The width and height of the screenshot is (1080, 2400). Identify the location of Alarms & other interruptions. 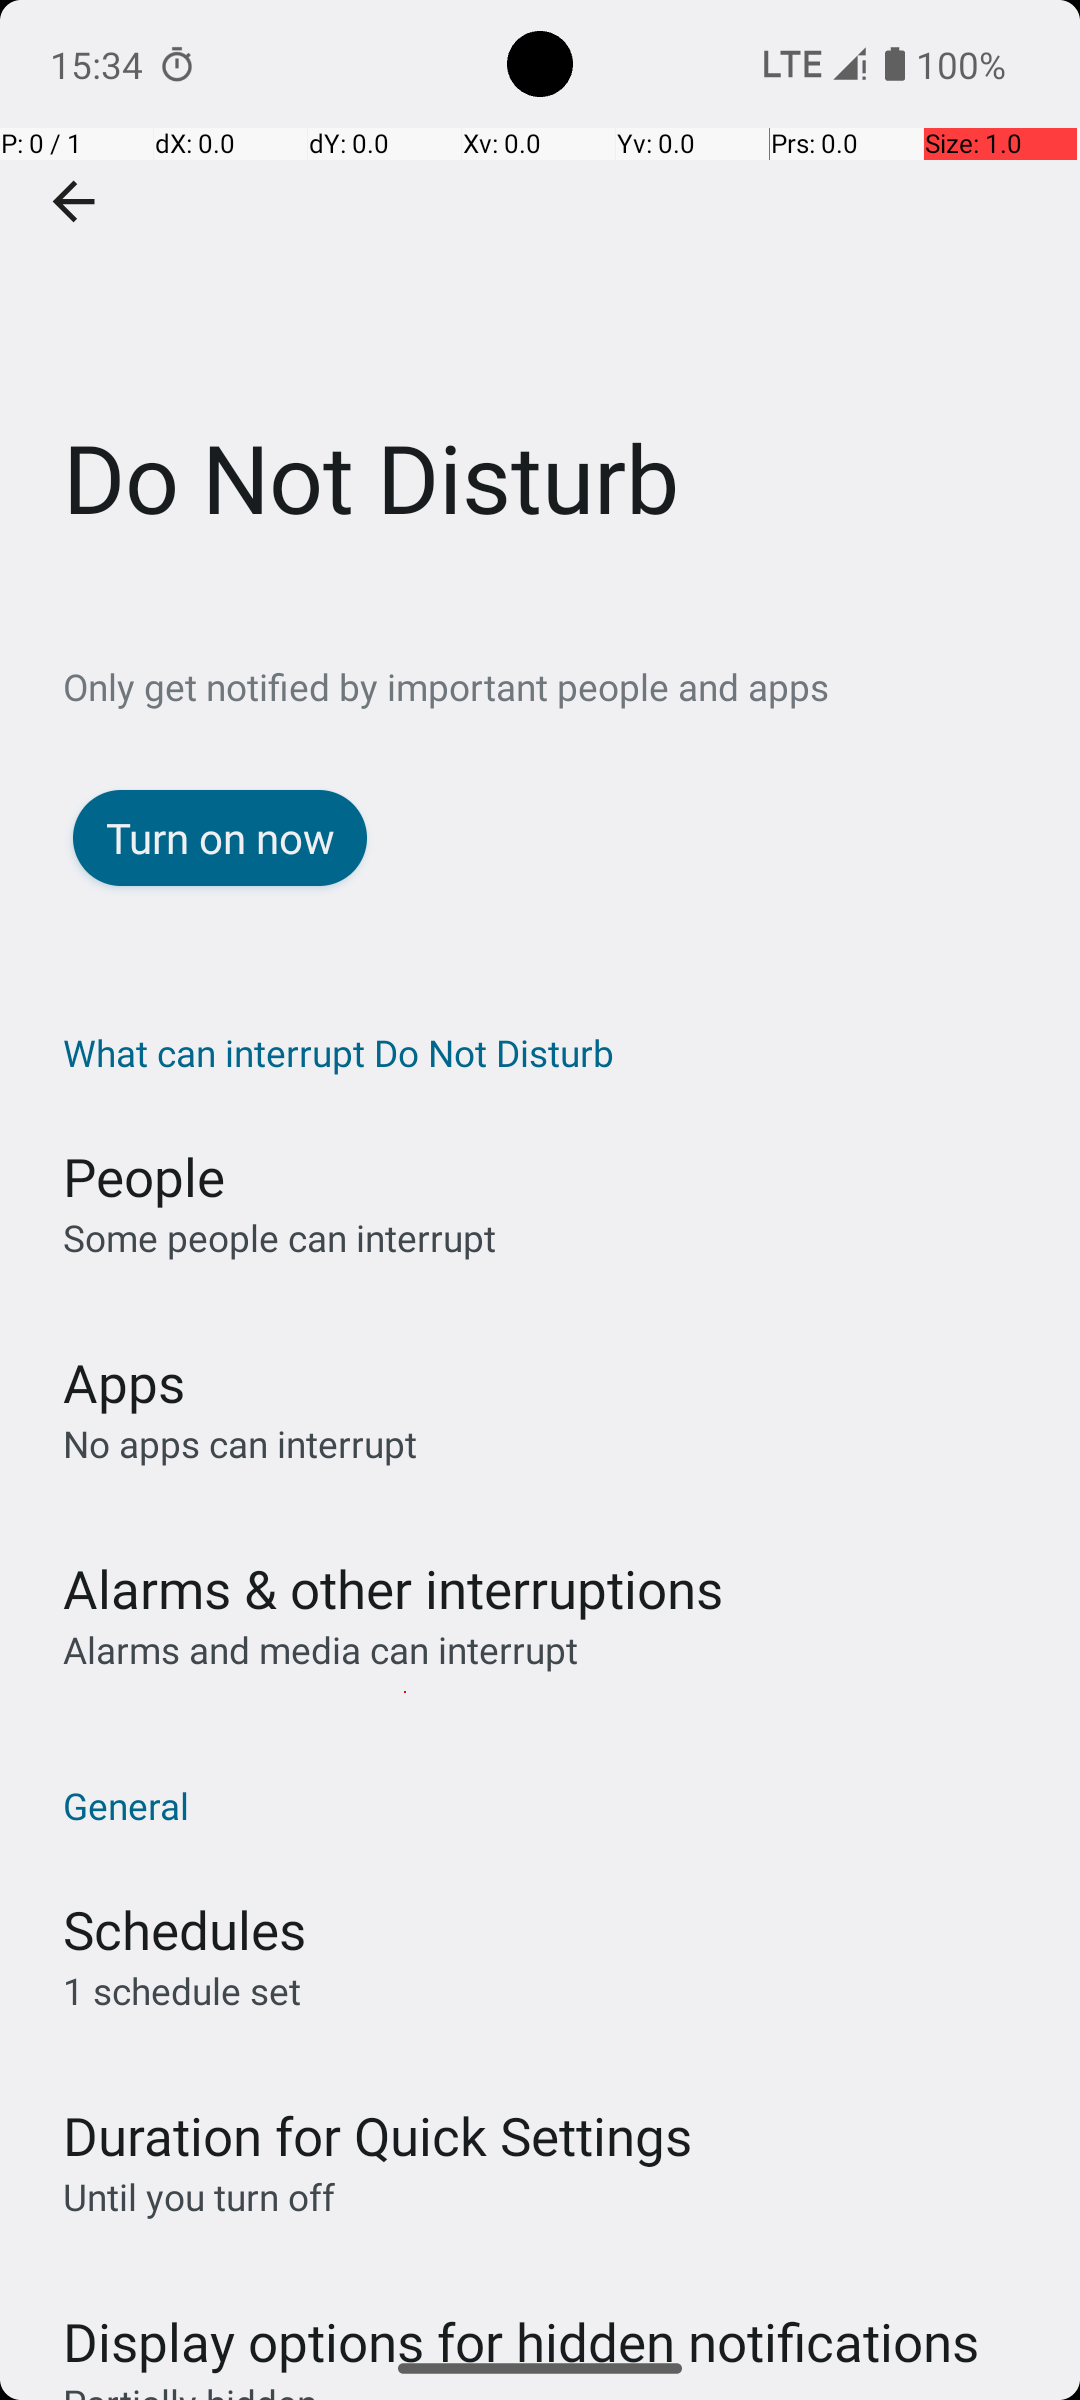
(393, 1588).